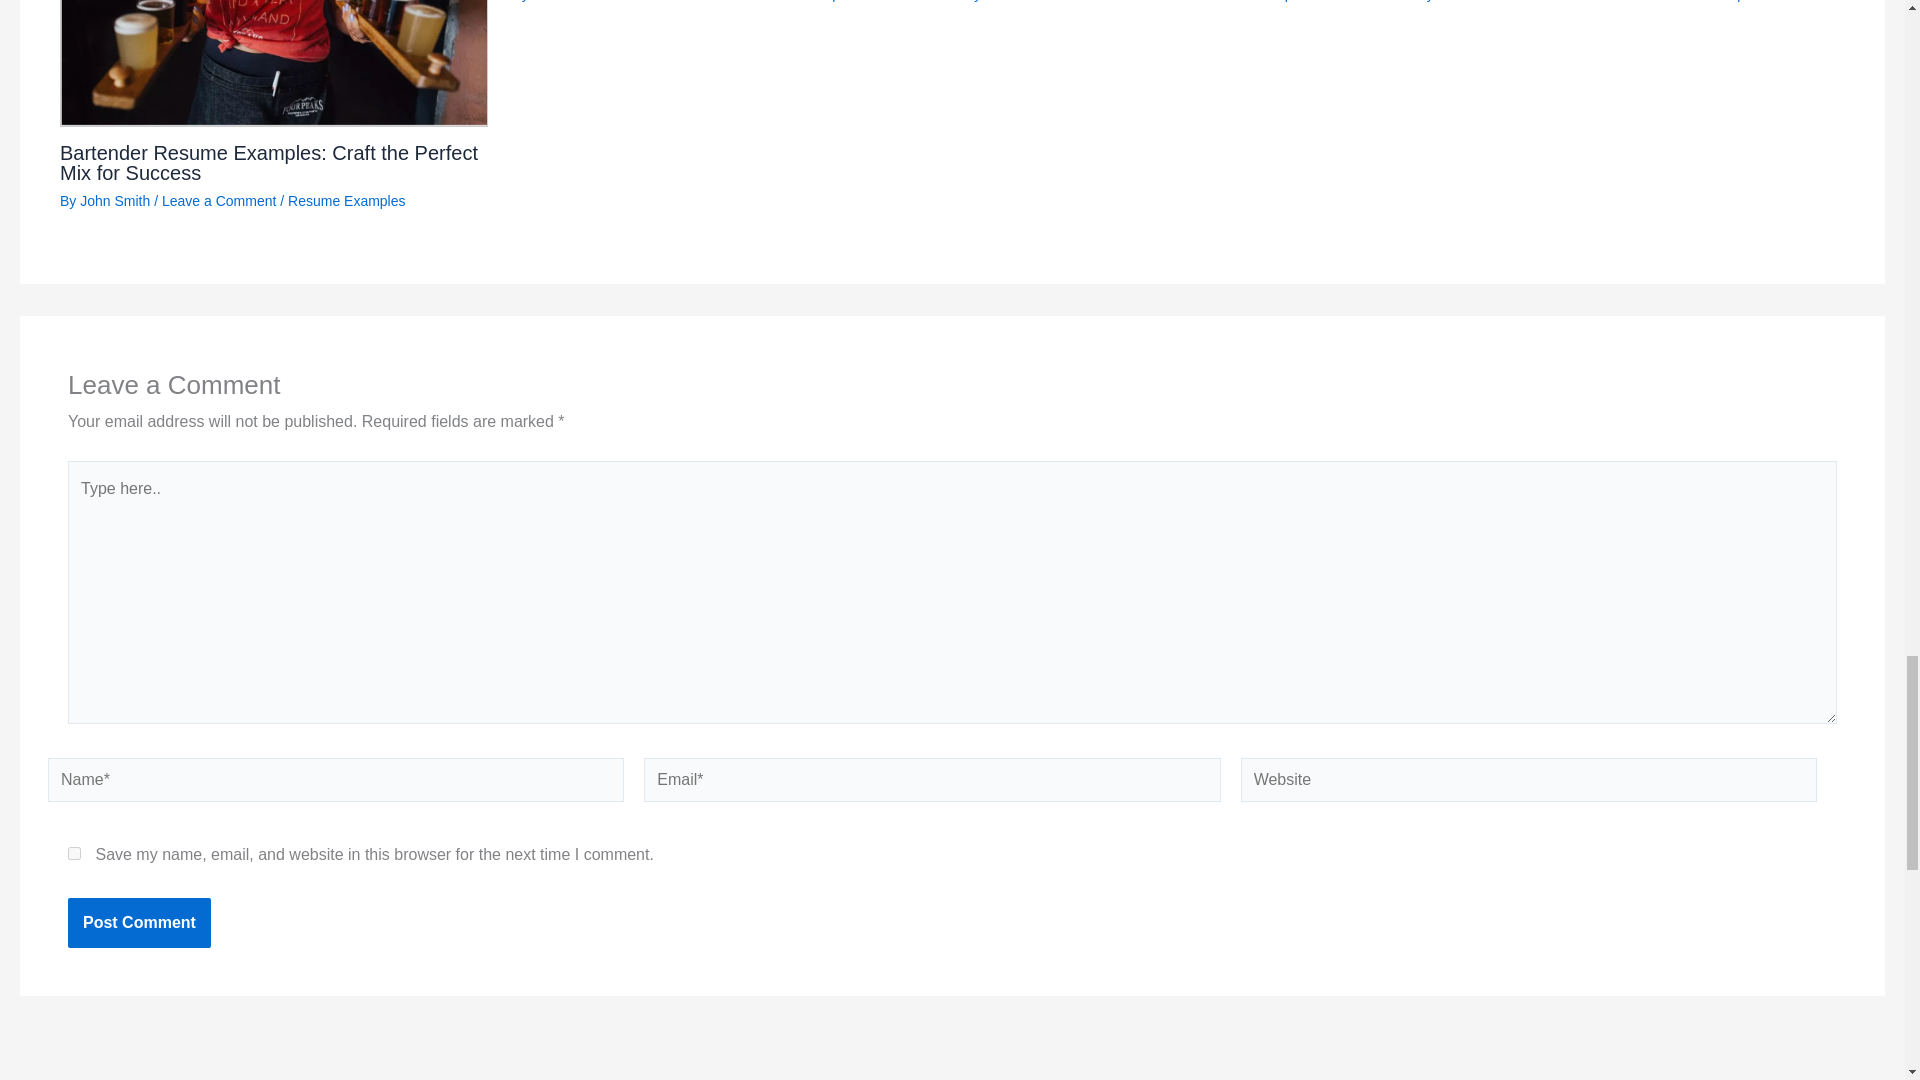  What do you see at coordinates (114, 201) in the screenshot?
I see `View all posts by John Smith` at bounding box center [114, 201].